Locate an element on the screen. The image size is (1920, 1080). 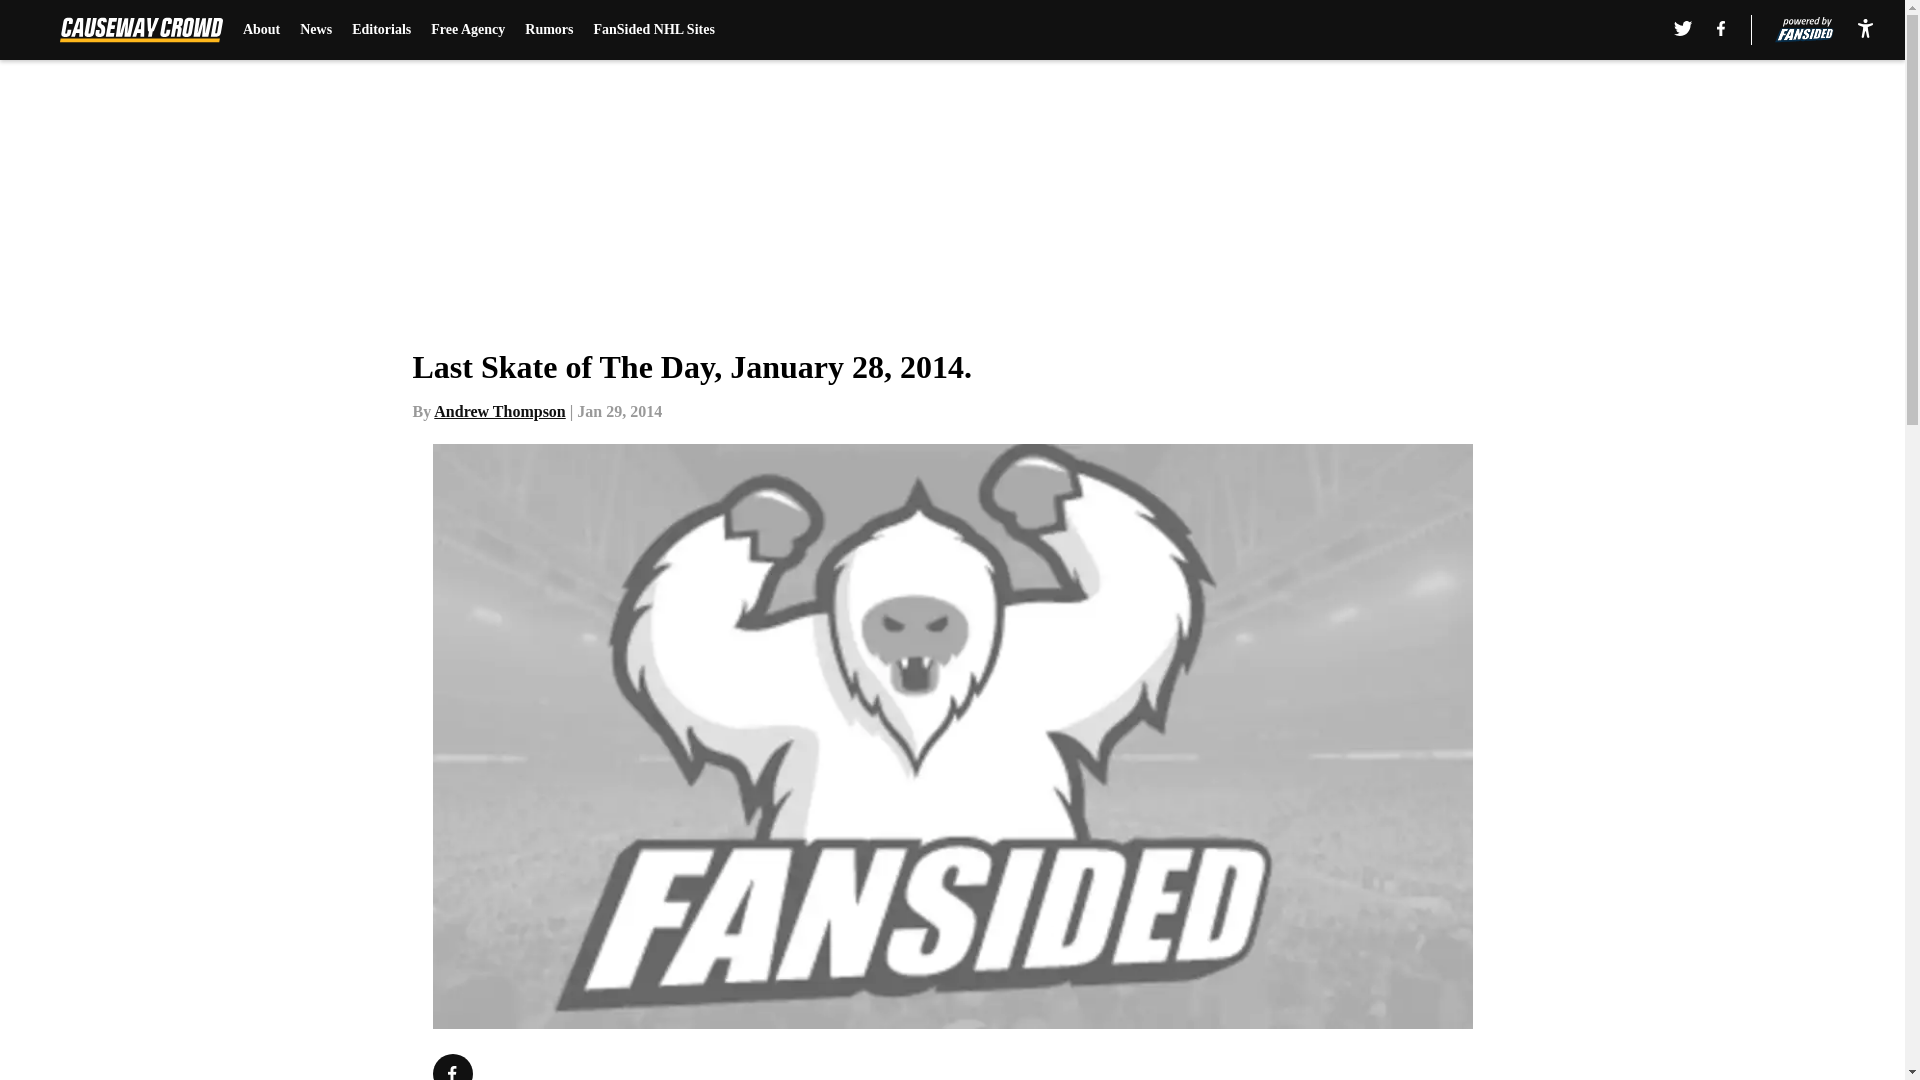
FanSided NHL Sites is located at coordinates (654, 30).